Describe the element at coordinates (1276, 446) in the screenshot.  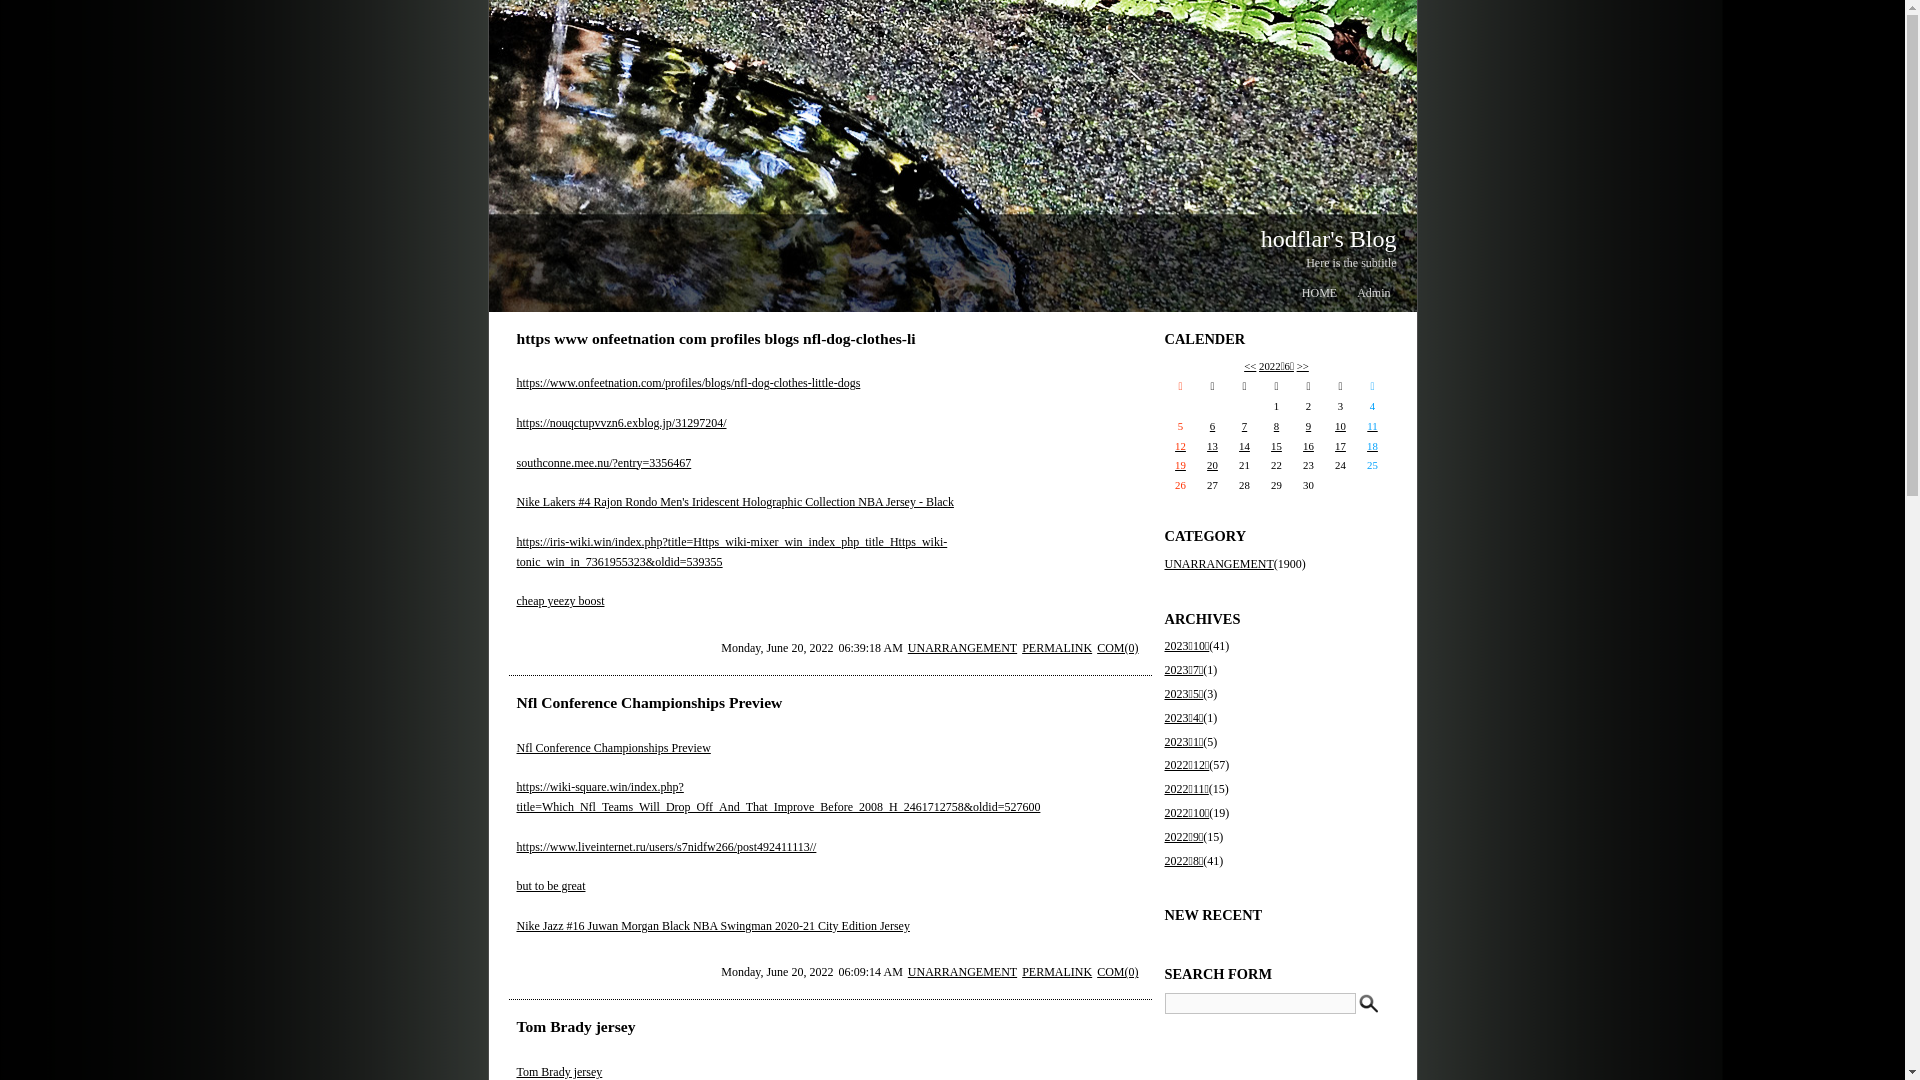
I see `15` at that location.